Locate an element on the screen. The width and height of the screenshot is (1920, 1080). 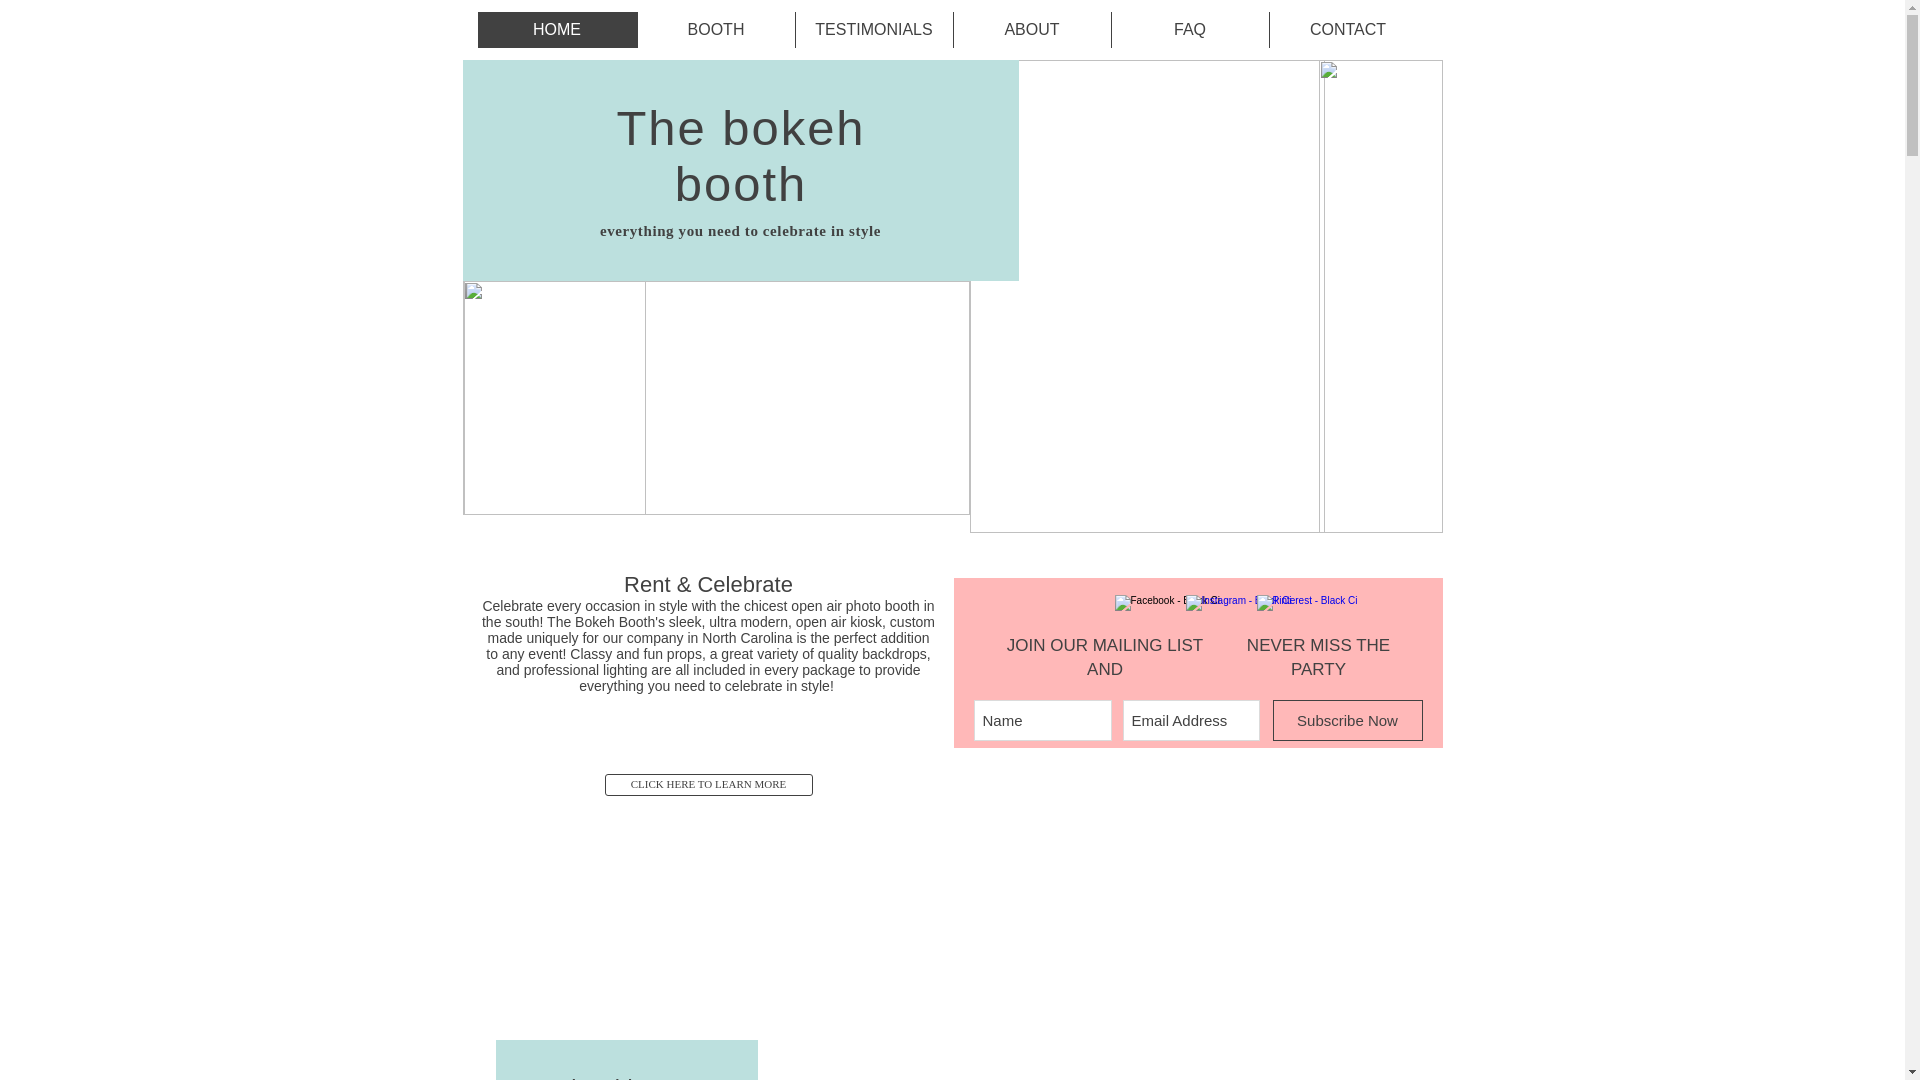
HOME is located at coordinates (558, 29).